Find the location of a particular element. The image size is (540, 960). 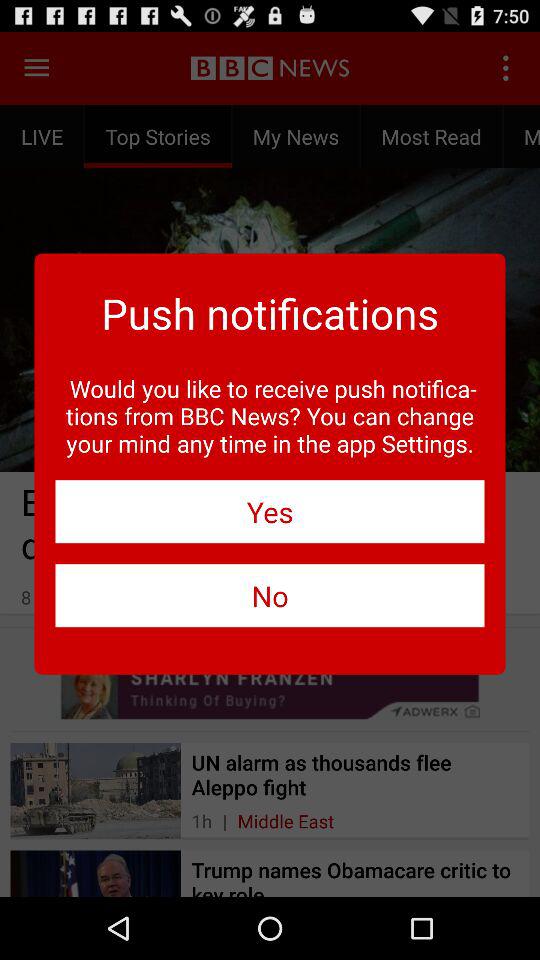

turn on icon below the would you like icon is located at coordinates (270, 512).